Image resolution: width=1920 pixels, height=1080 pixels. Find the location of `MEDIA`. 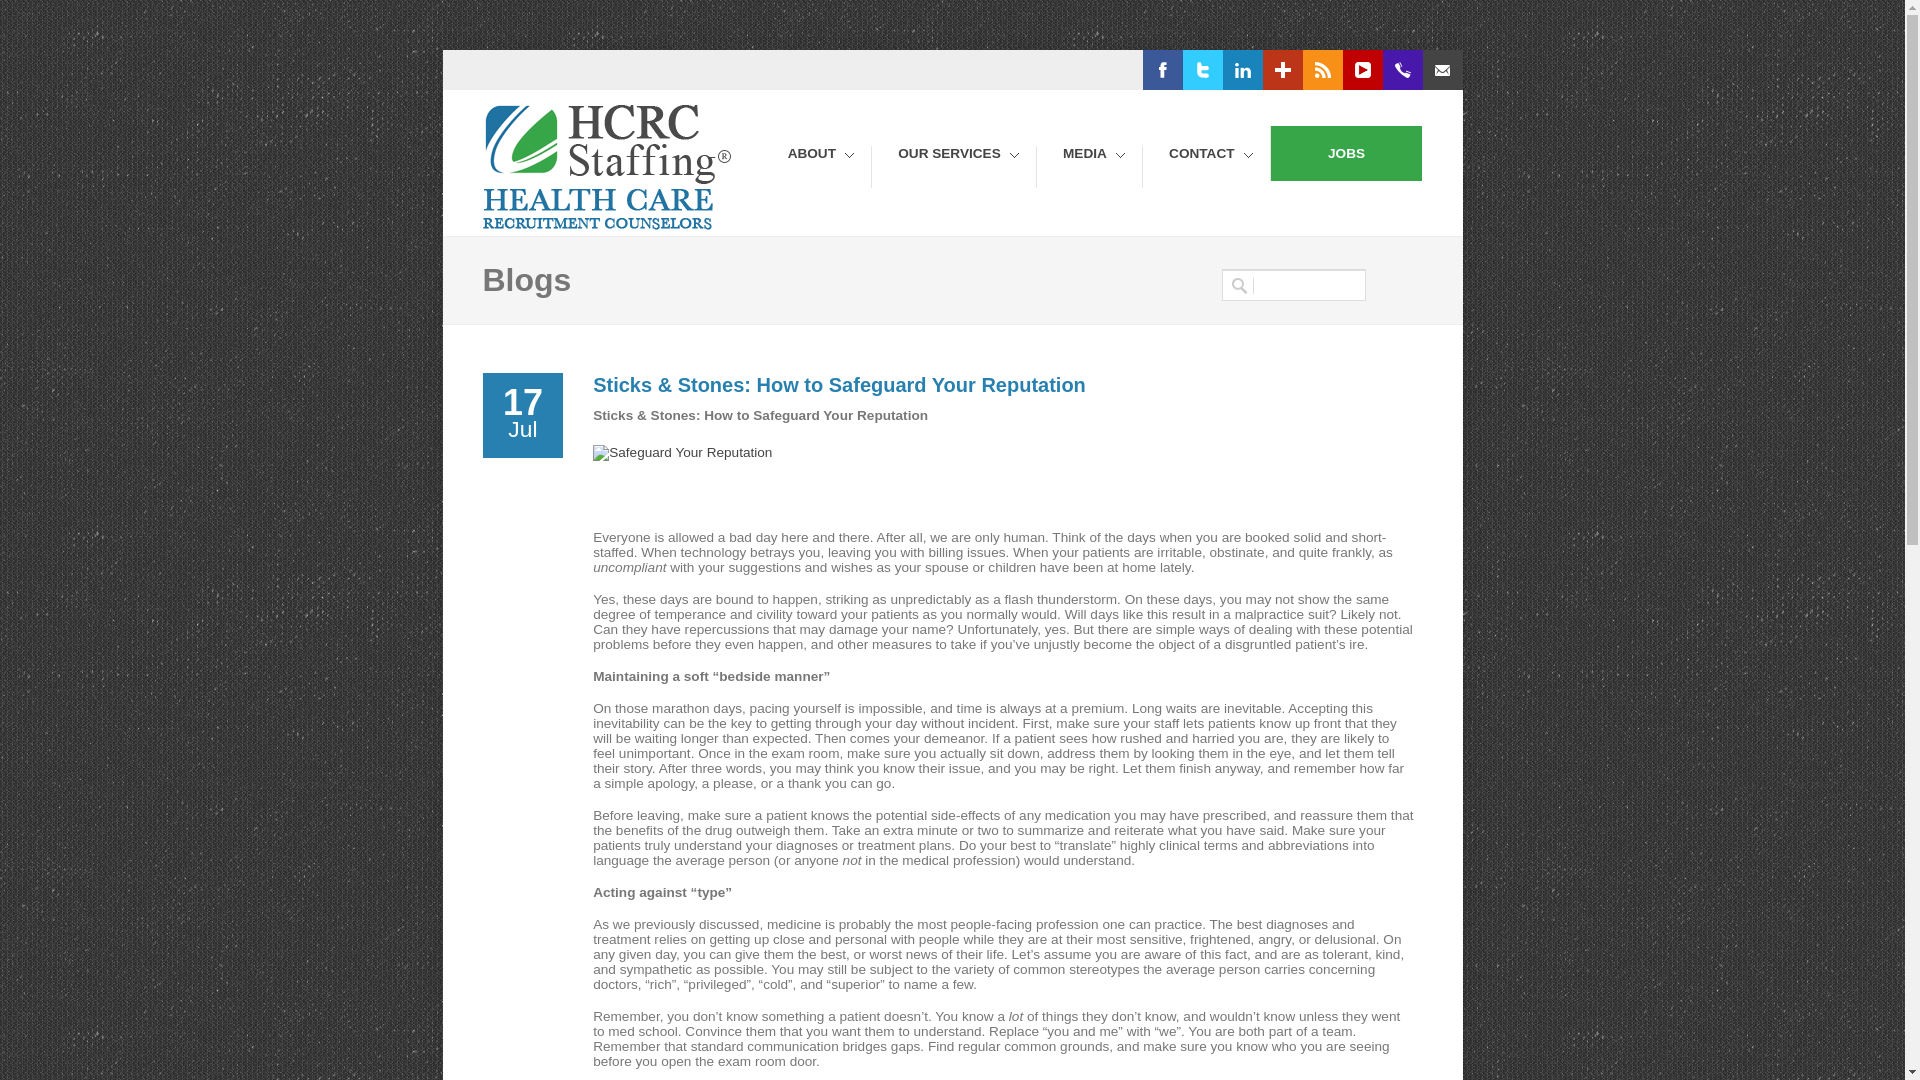

MEDIA is located at coordinates (1088, 166).